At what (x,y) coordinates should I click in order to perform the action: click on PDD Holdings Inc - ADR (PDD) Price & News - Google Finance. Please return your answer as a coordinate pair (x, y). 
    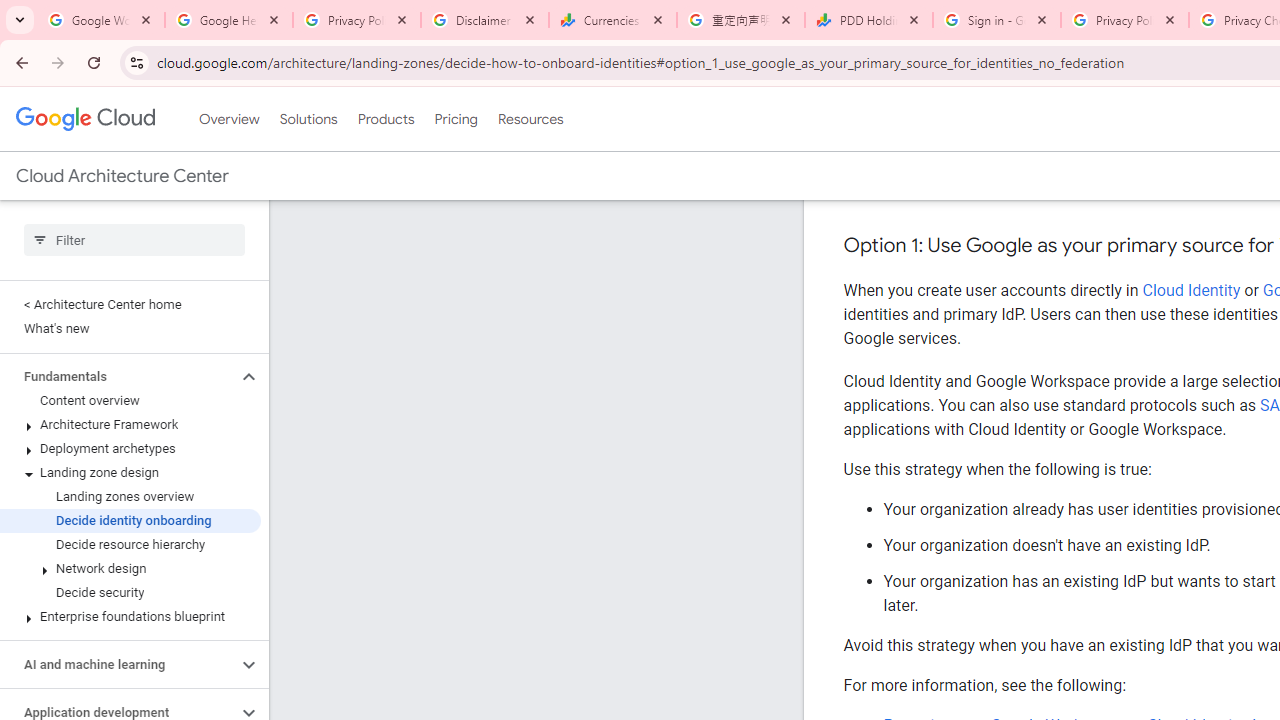
    Looking at the image, I should click on (869, 20).